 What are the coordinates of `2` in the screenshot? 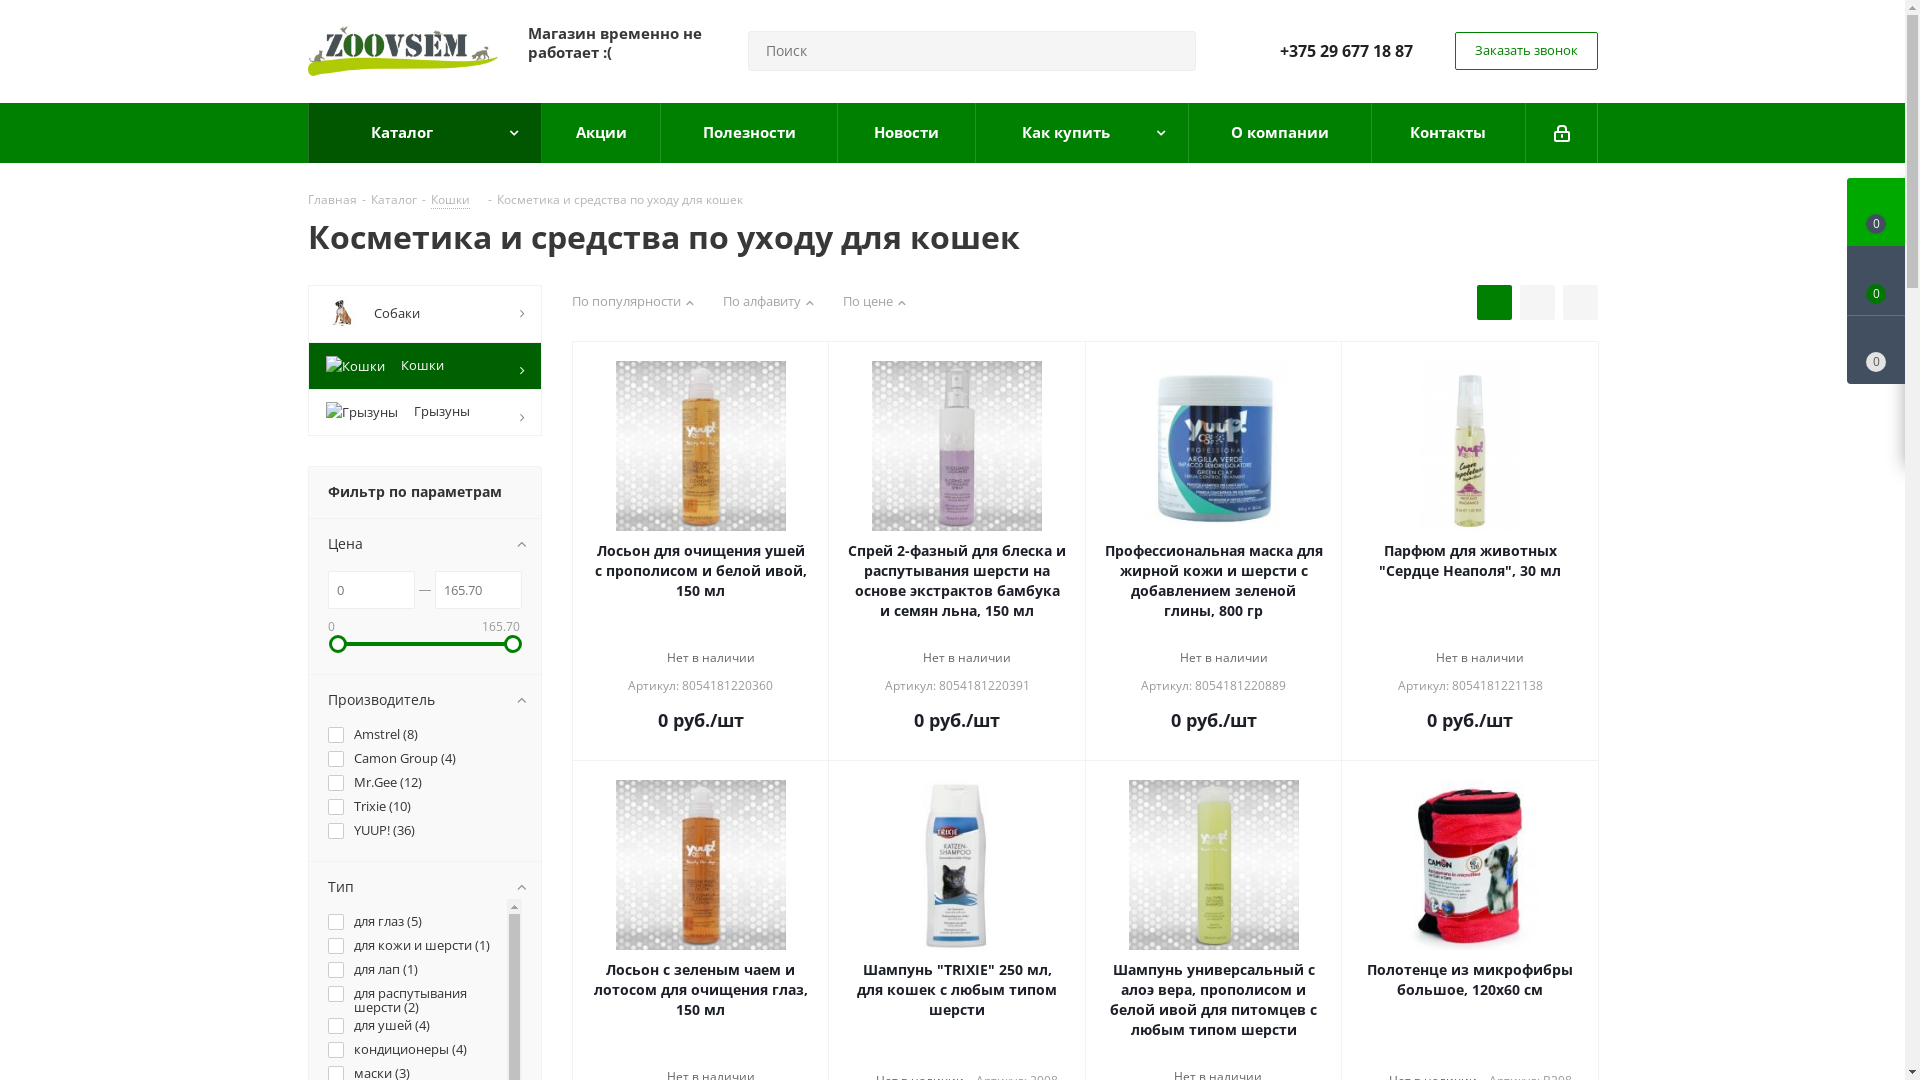 It's located at (942, 1053).